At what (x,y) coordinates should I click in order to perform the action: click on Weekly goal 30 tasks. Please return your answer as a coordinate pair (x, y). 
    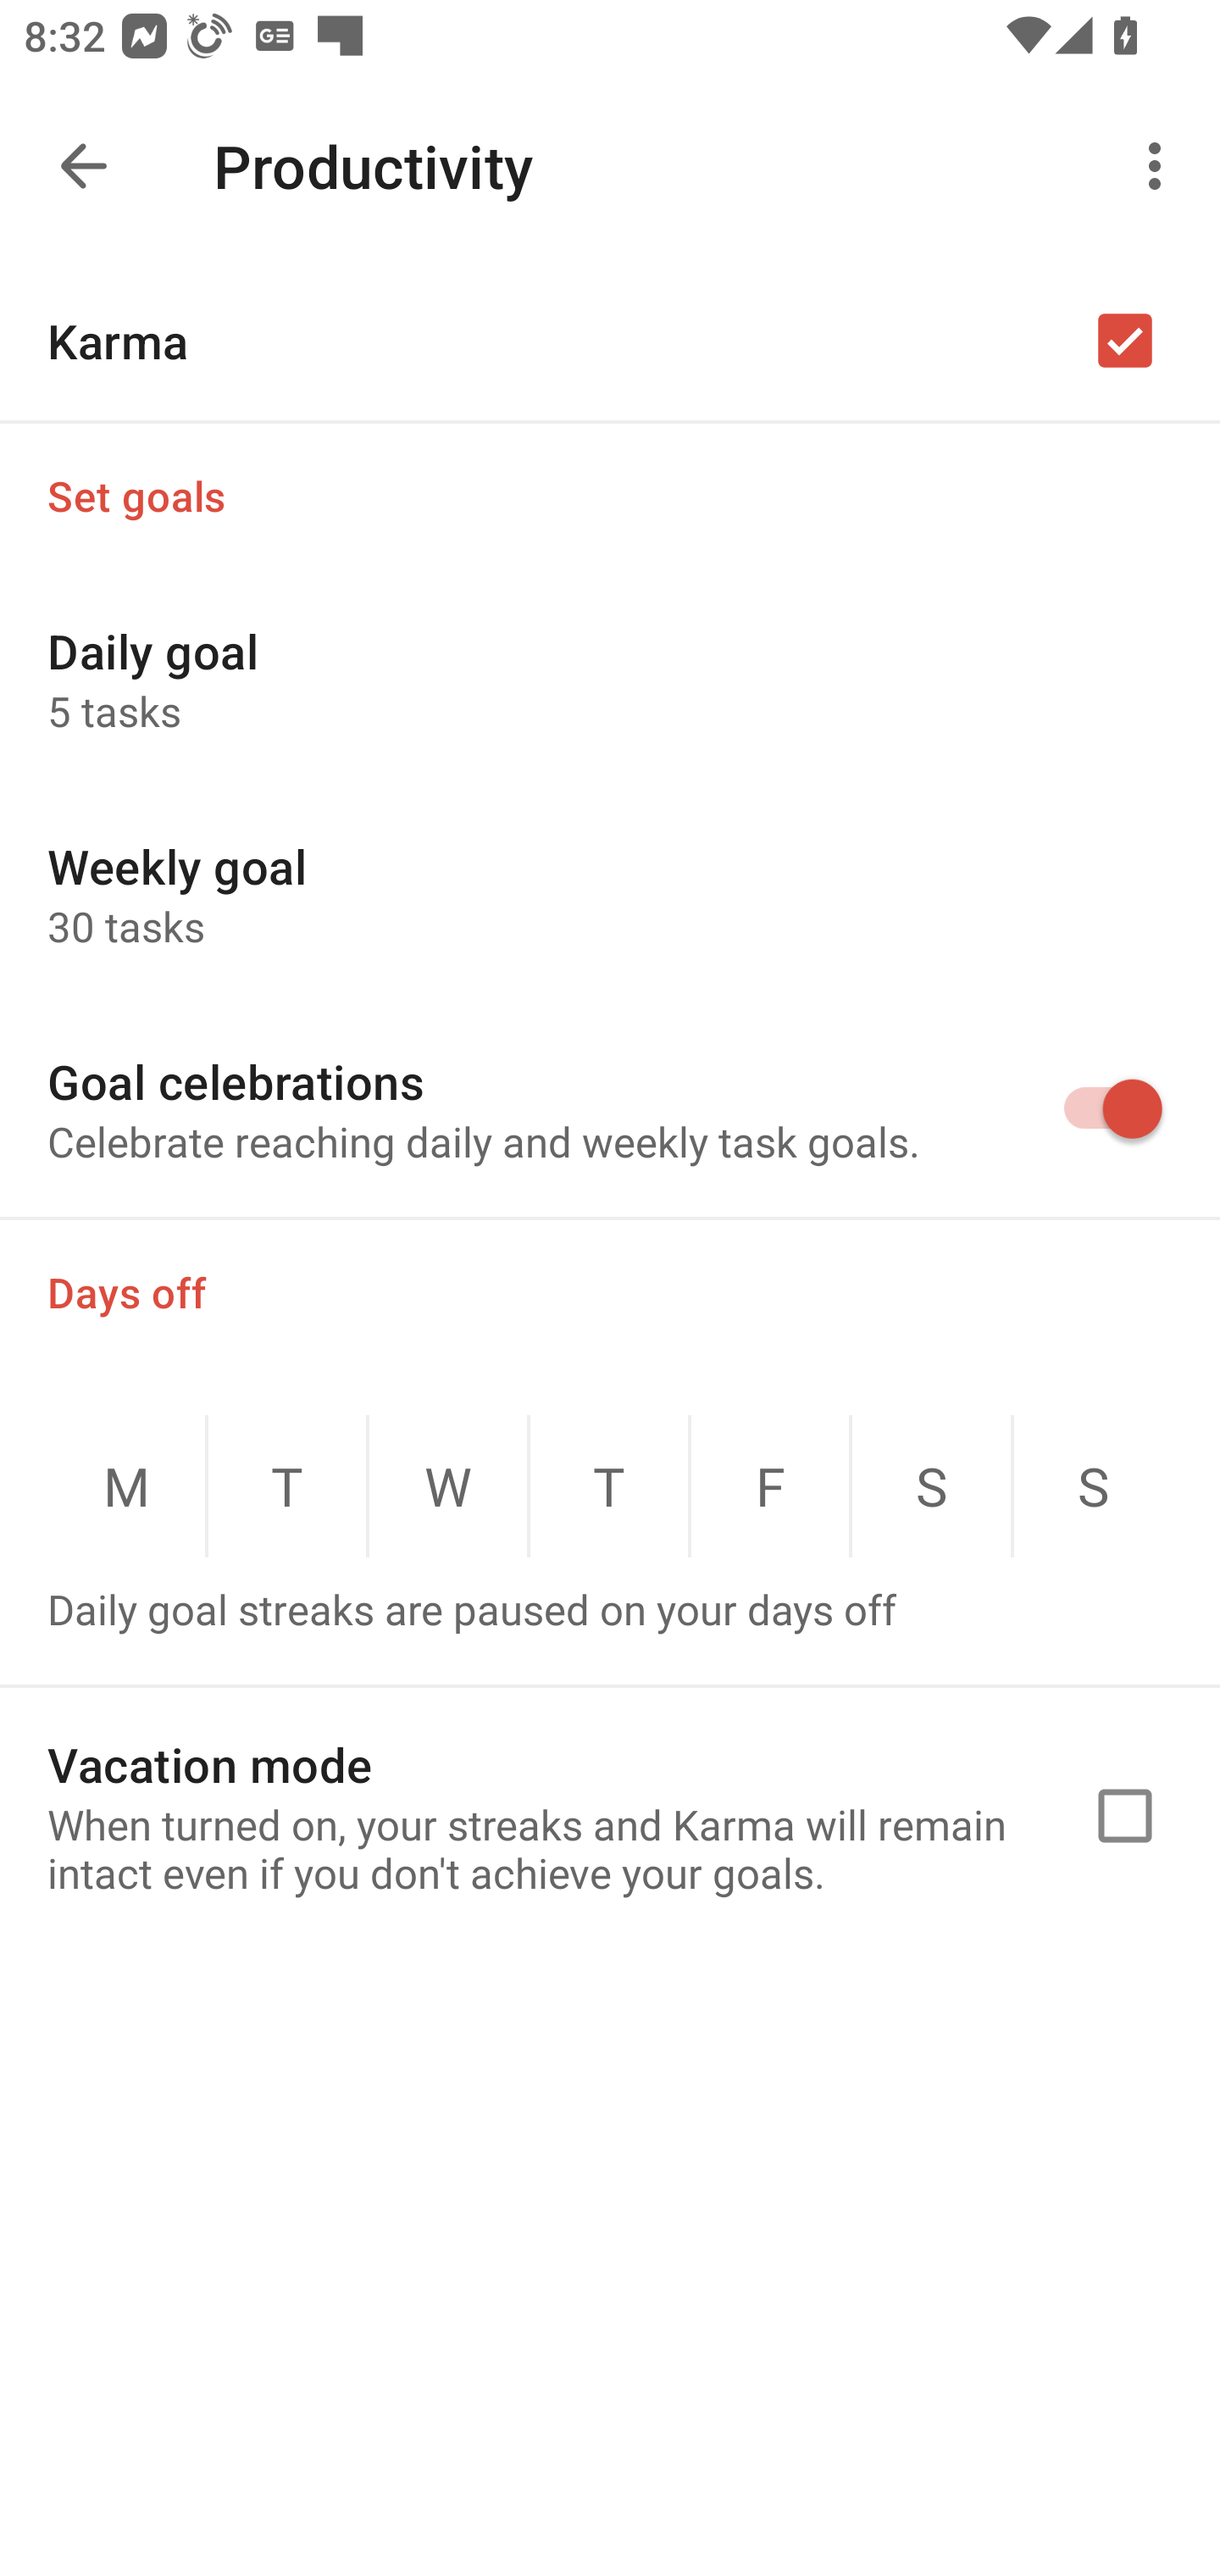
    Looking at the image, I should click on (610, 893).